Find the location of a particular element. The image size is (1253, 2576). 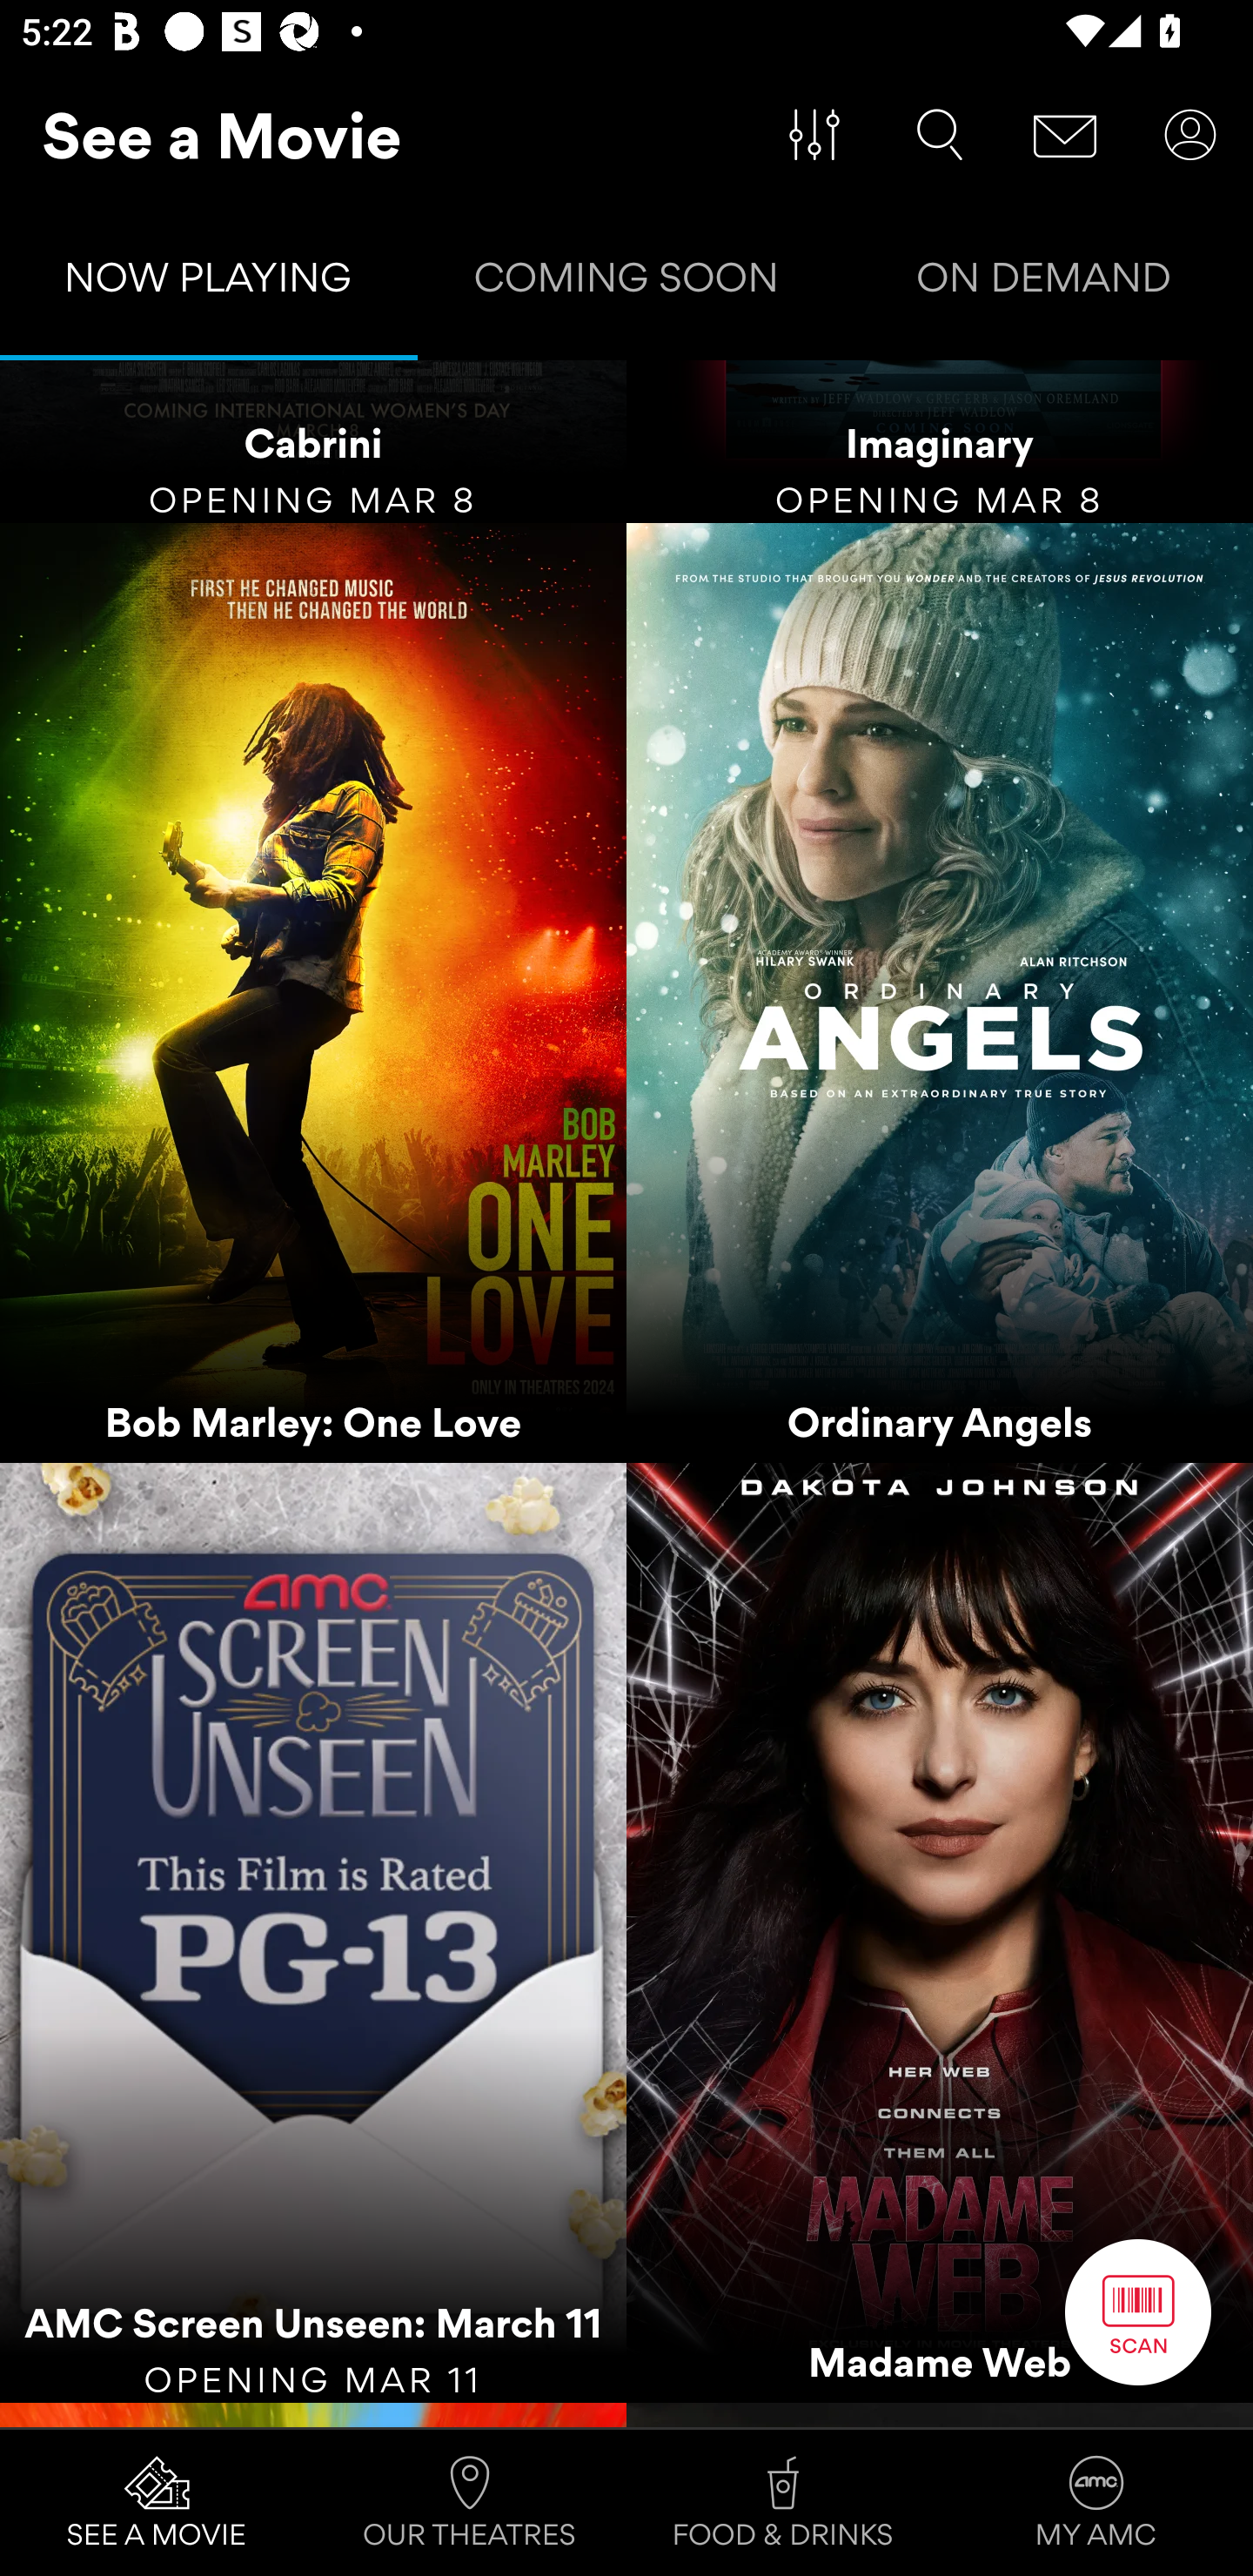

Madame Web is located at coordinates (940, 1933).